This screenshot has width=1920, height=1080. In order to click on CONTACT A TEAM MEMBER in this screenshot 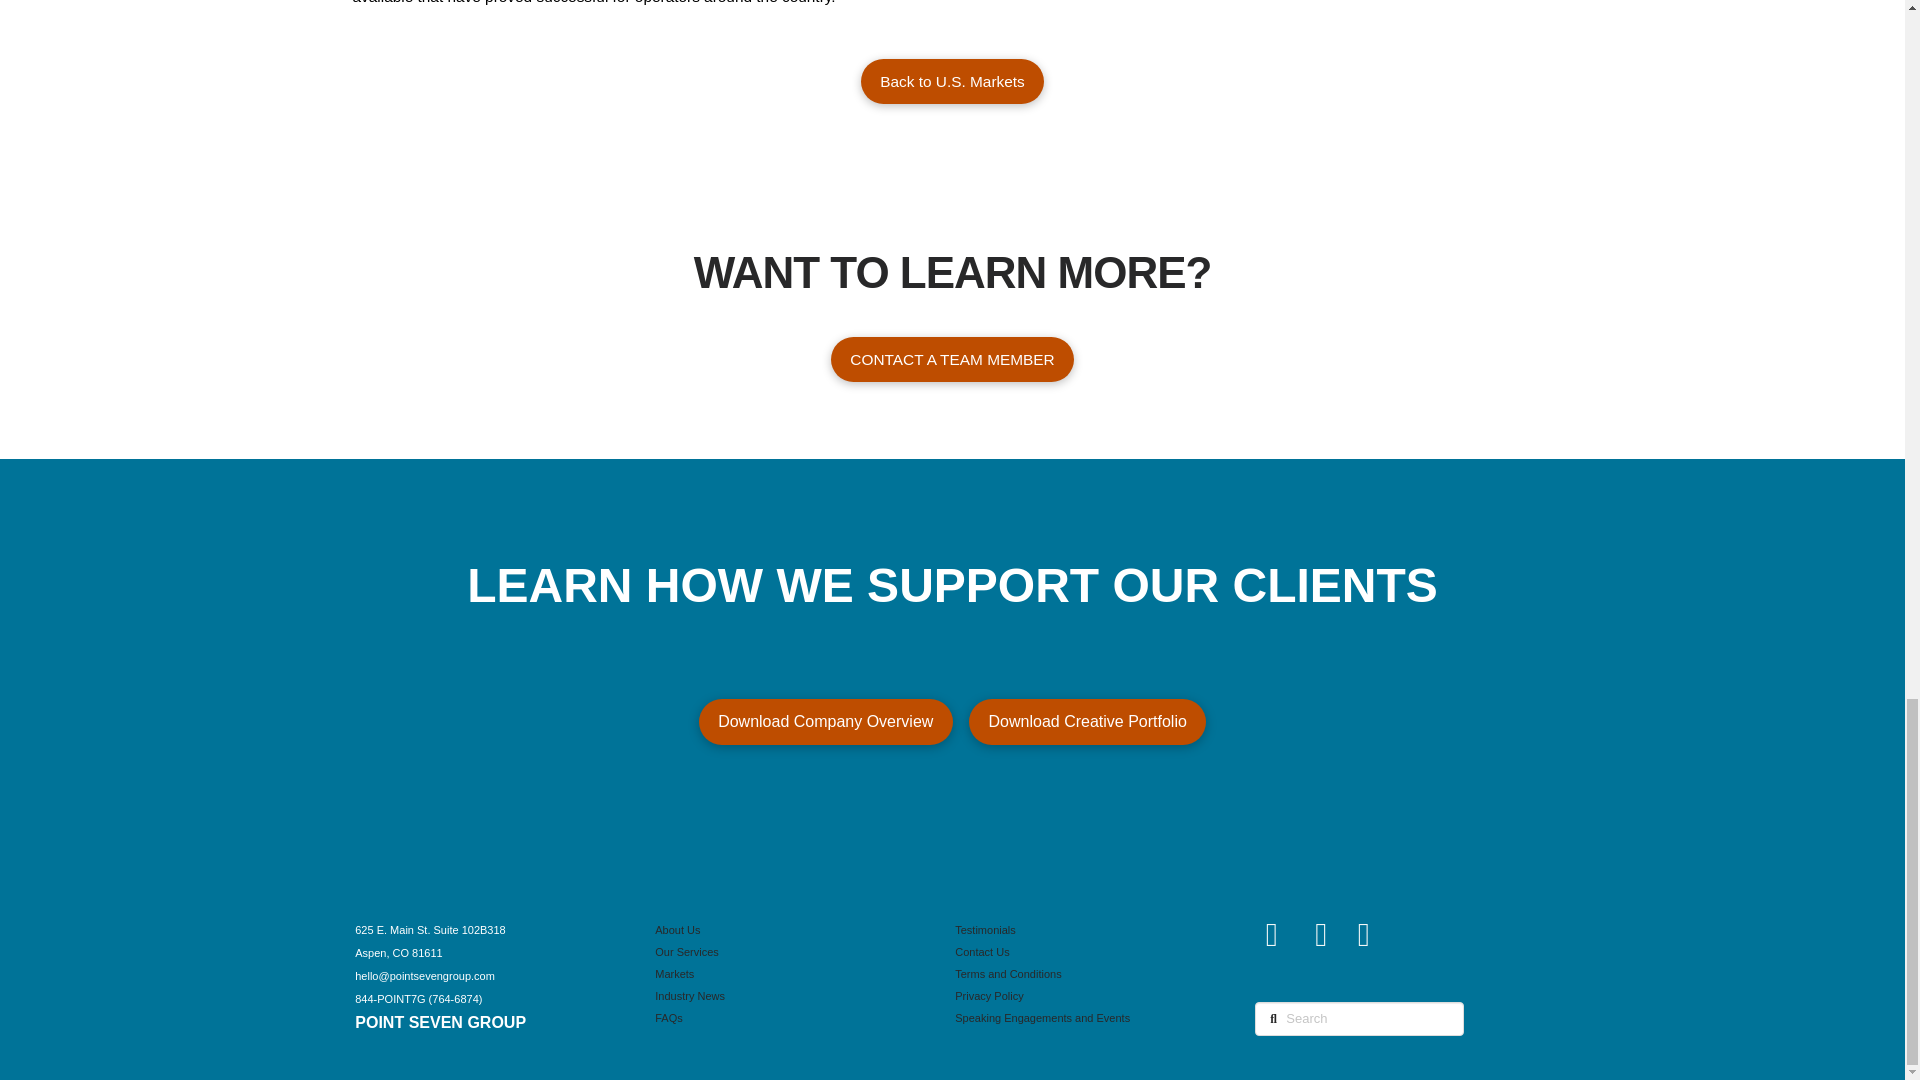, I will do `click(952, 359)`.